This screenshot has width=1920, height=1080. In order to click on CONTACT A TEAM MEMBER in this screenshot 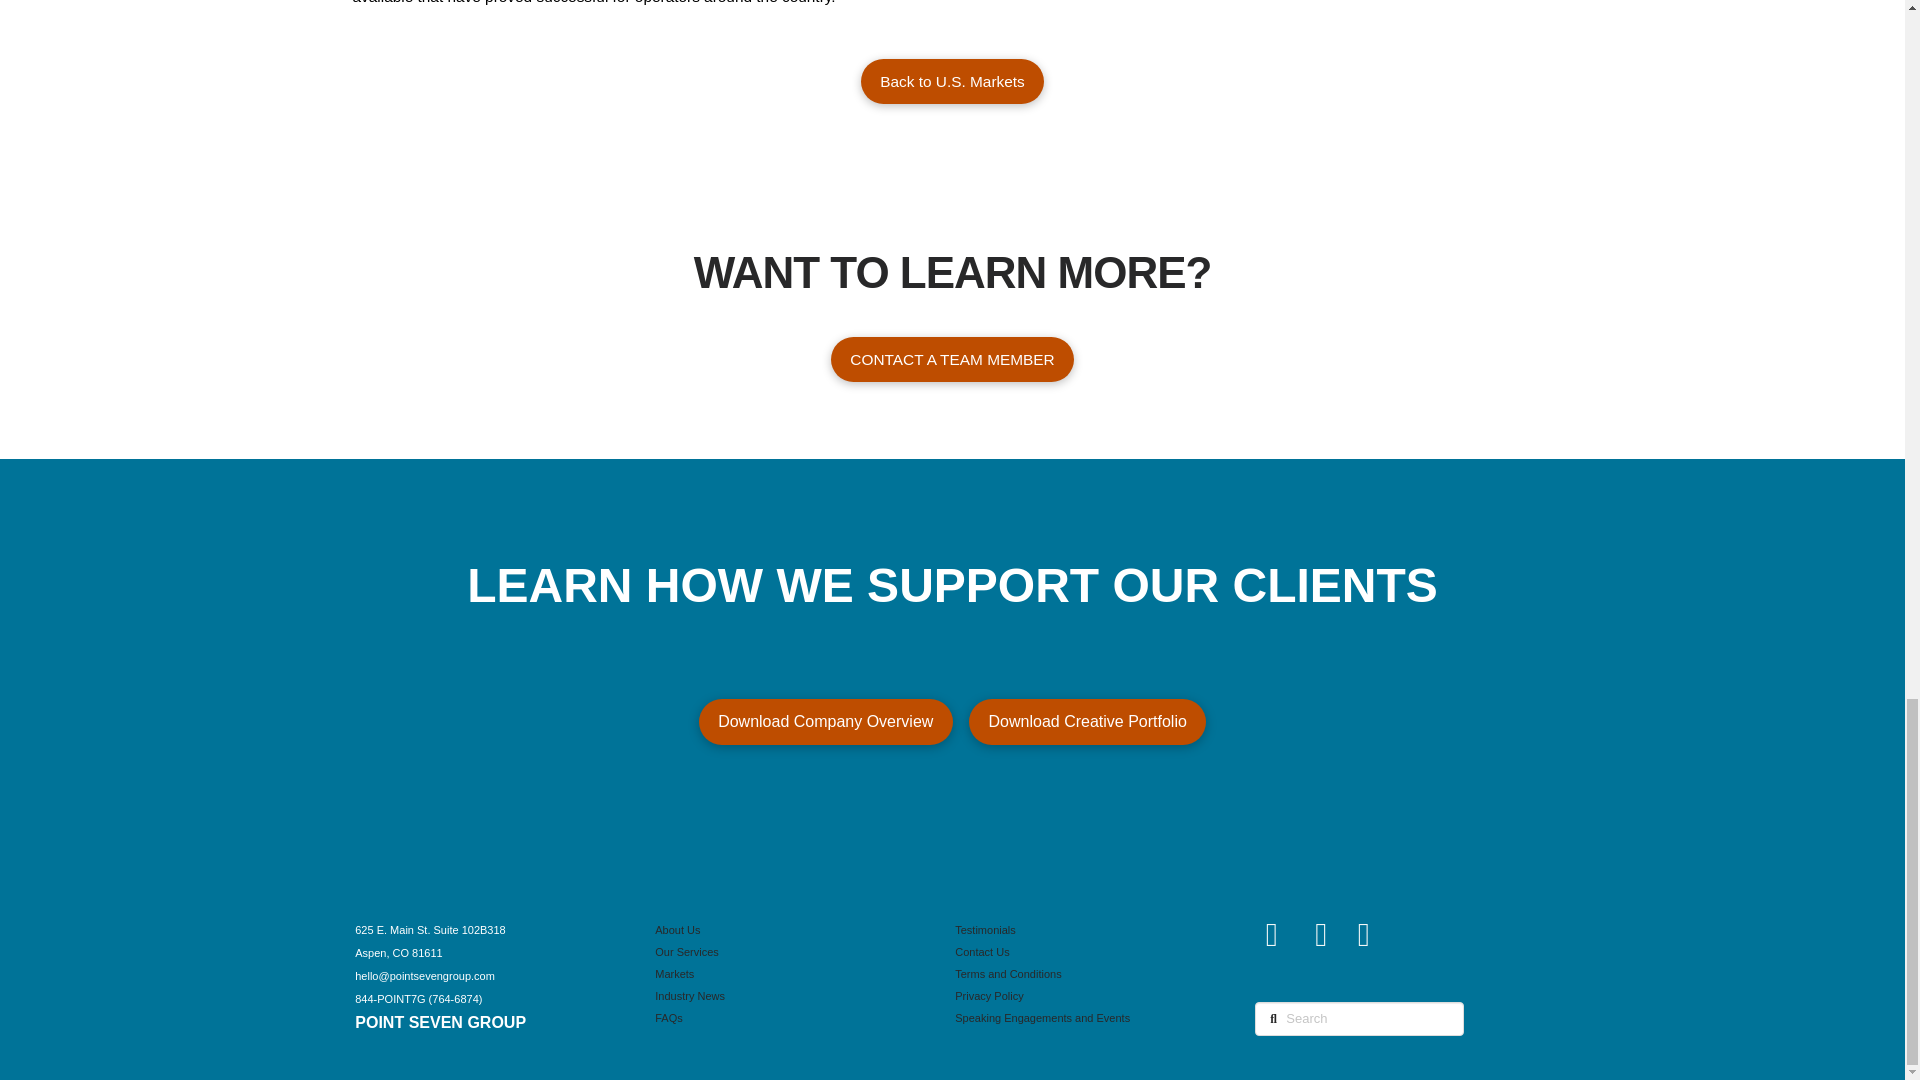, I will do `click(952, 359)`.